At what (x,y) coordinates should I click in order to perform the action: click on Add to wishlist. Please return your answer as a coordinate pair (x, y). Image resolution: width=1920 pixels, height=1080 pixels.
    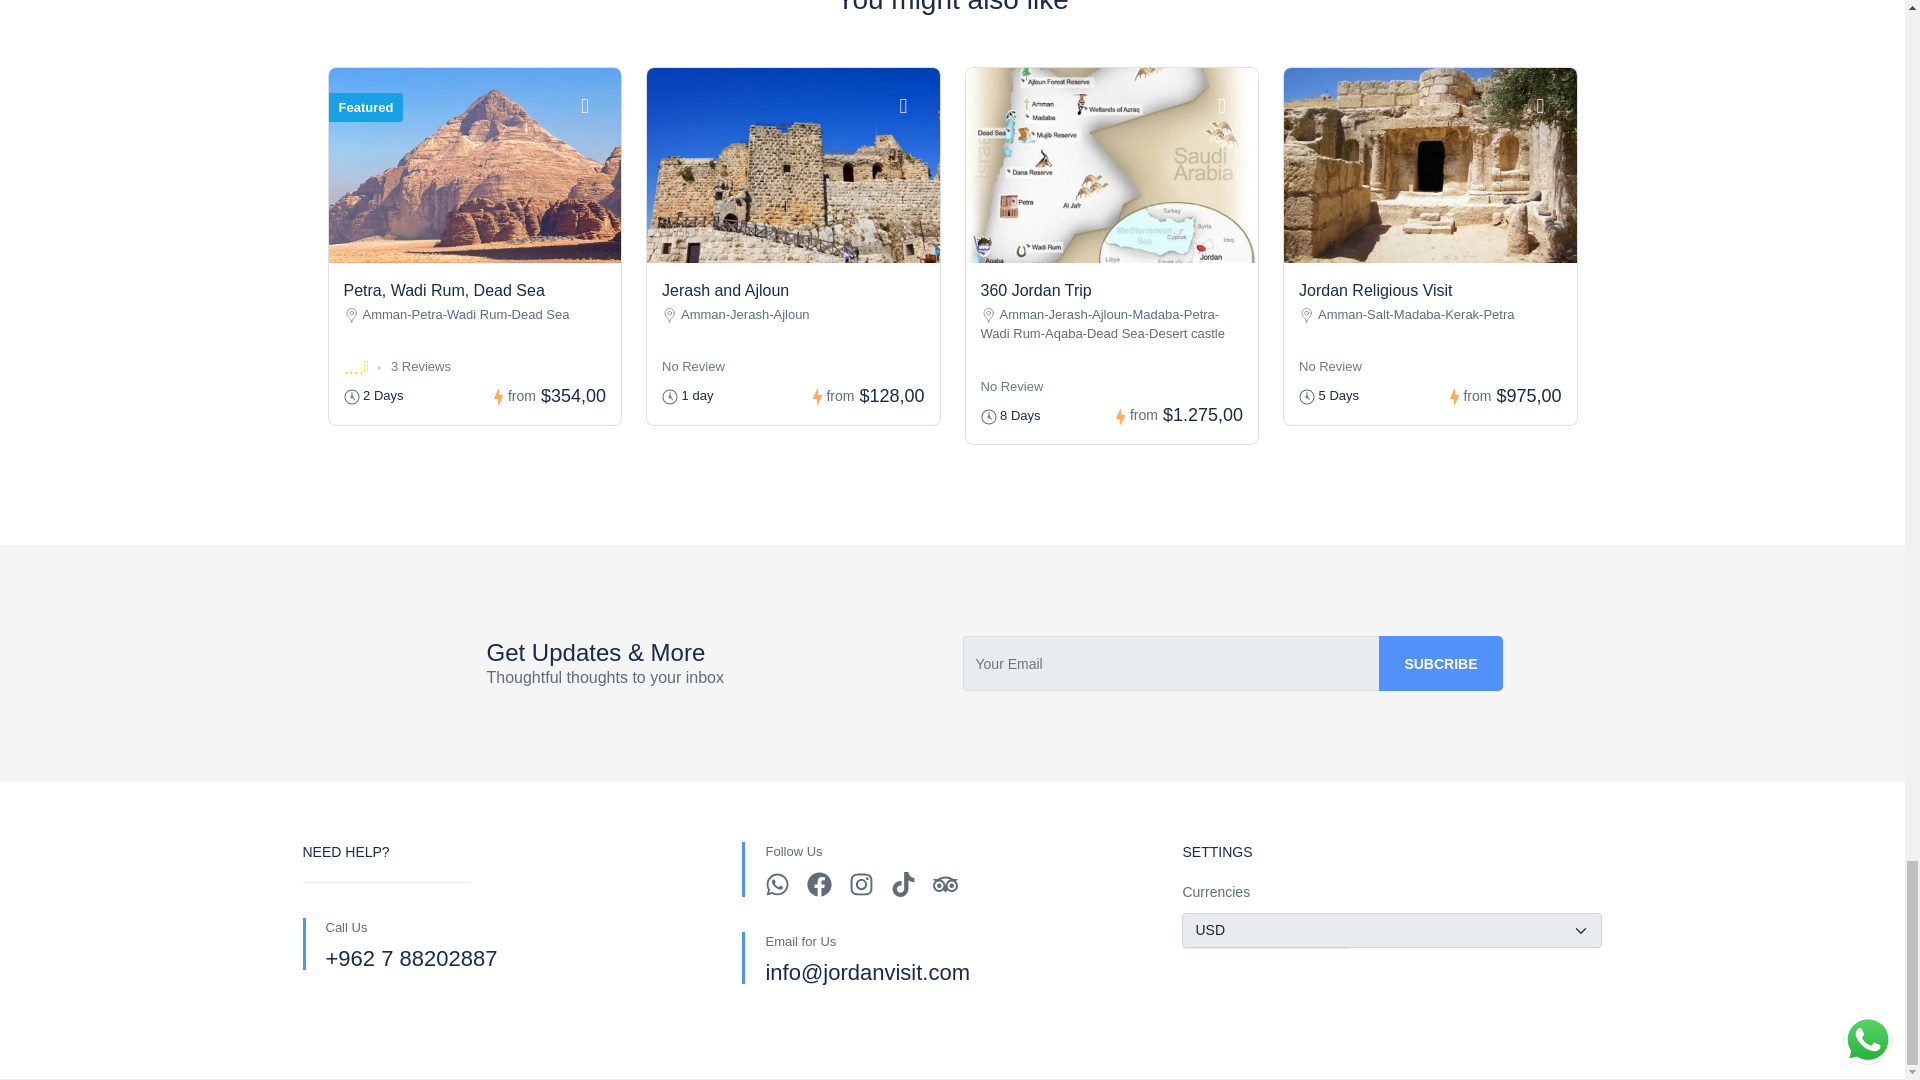
    Looking at the image, I should click on (596, 104).